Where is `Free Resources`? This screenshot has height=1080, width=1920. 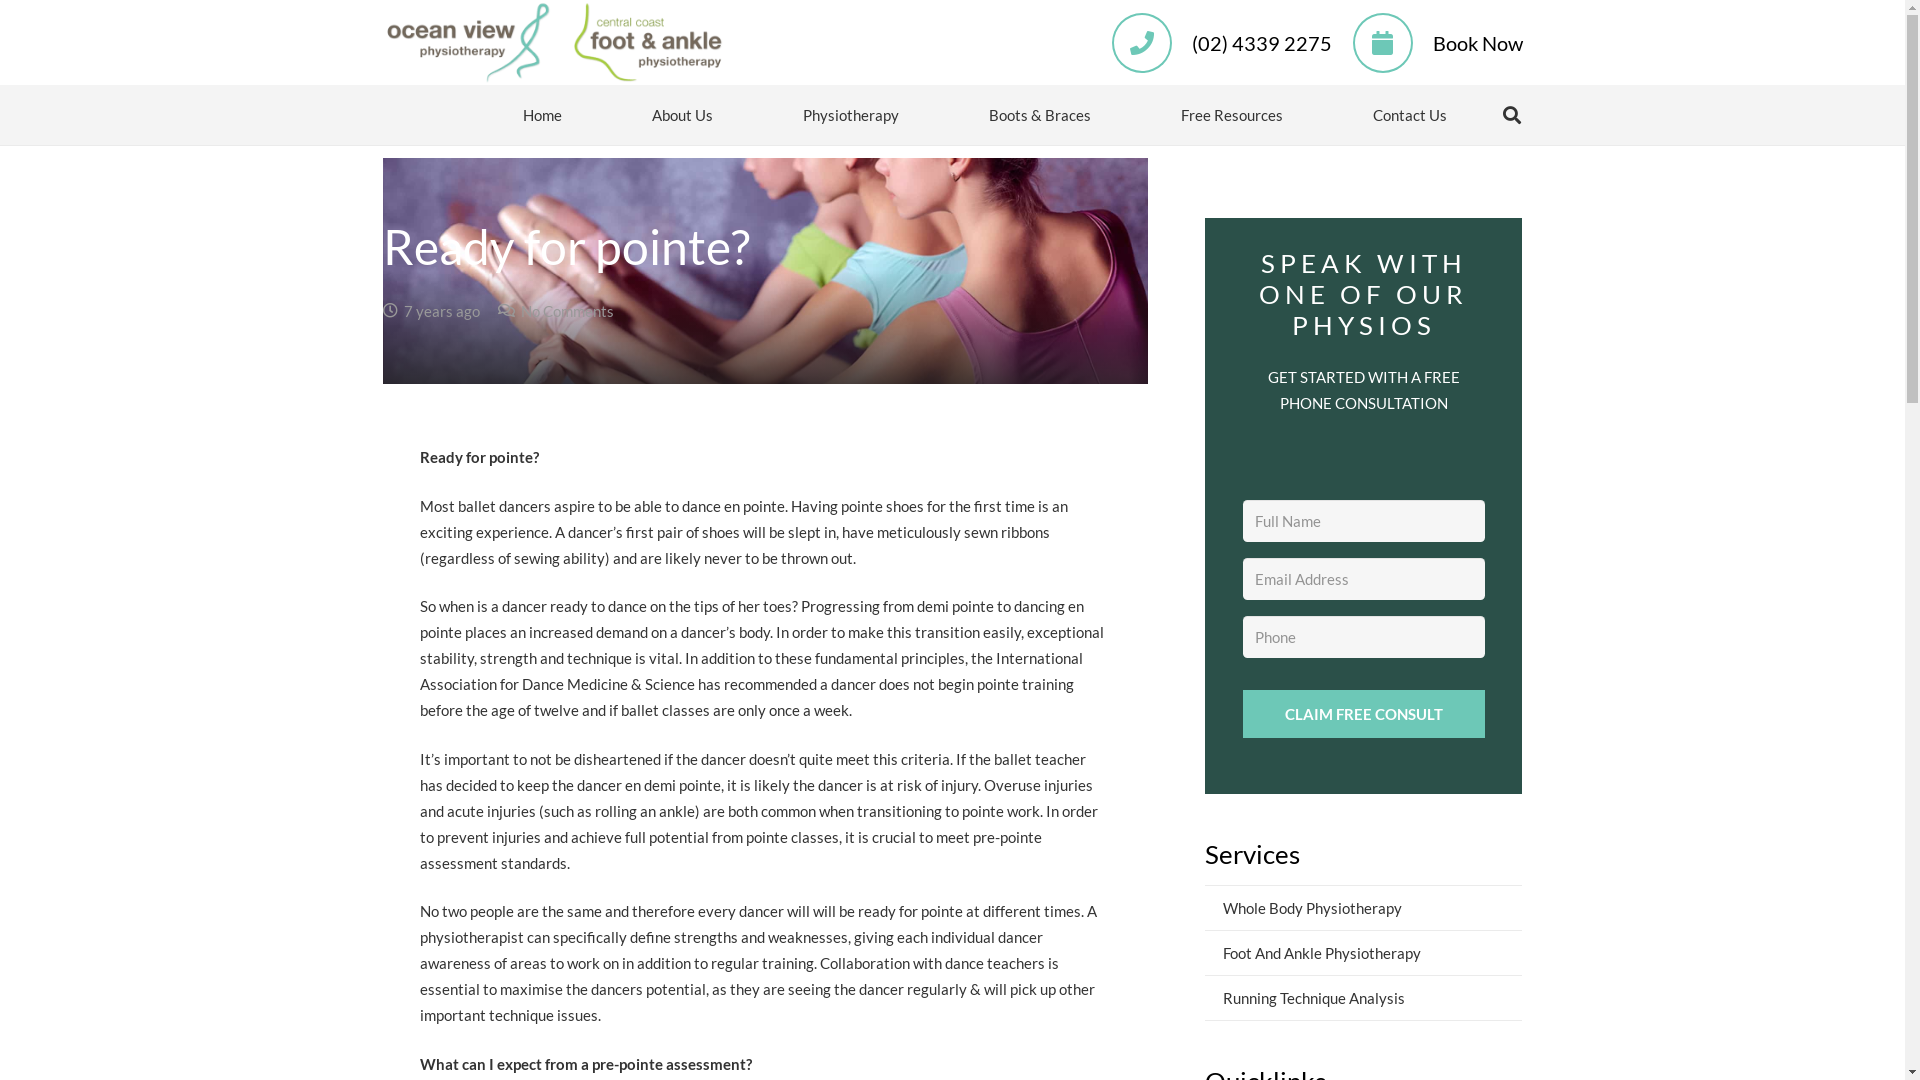
Free Resources is located at coordinates (1232, 115).